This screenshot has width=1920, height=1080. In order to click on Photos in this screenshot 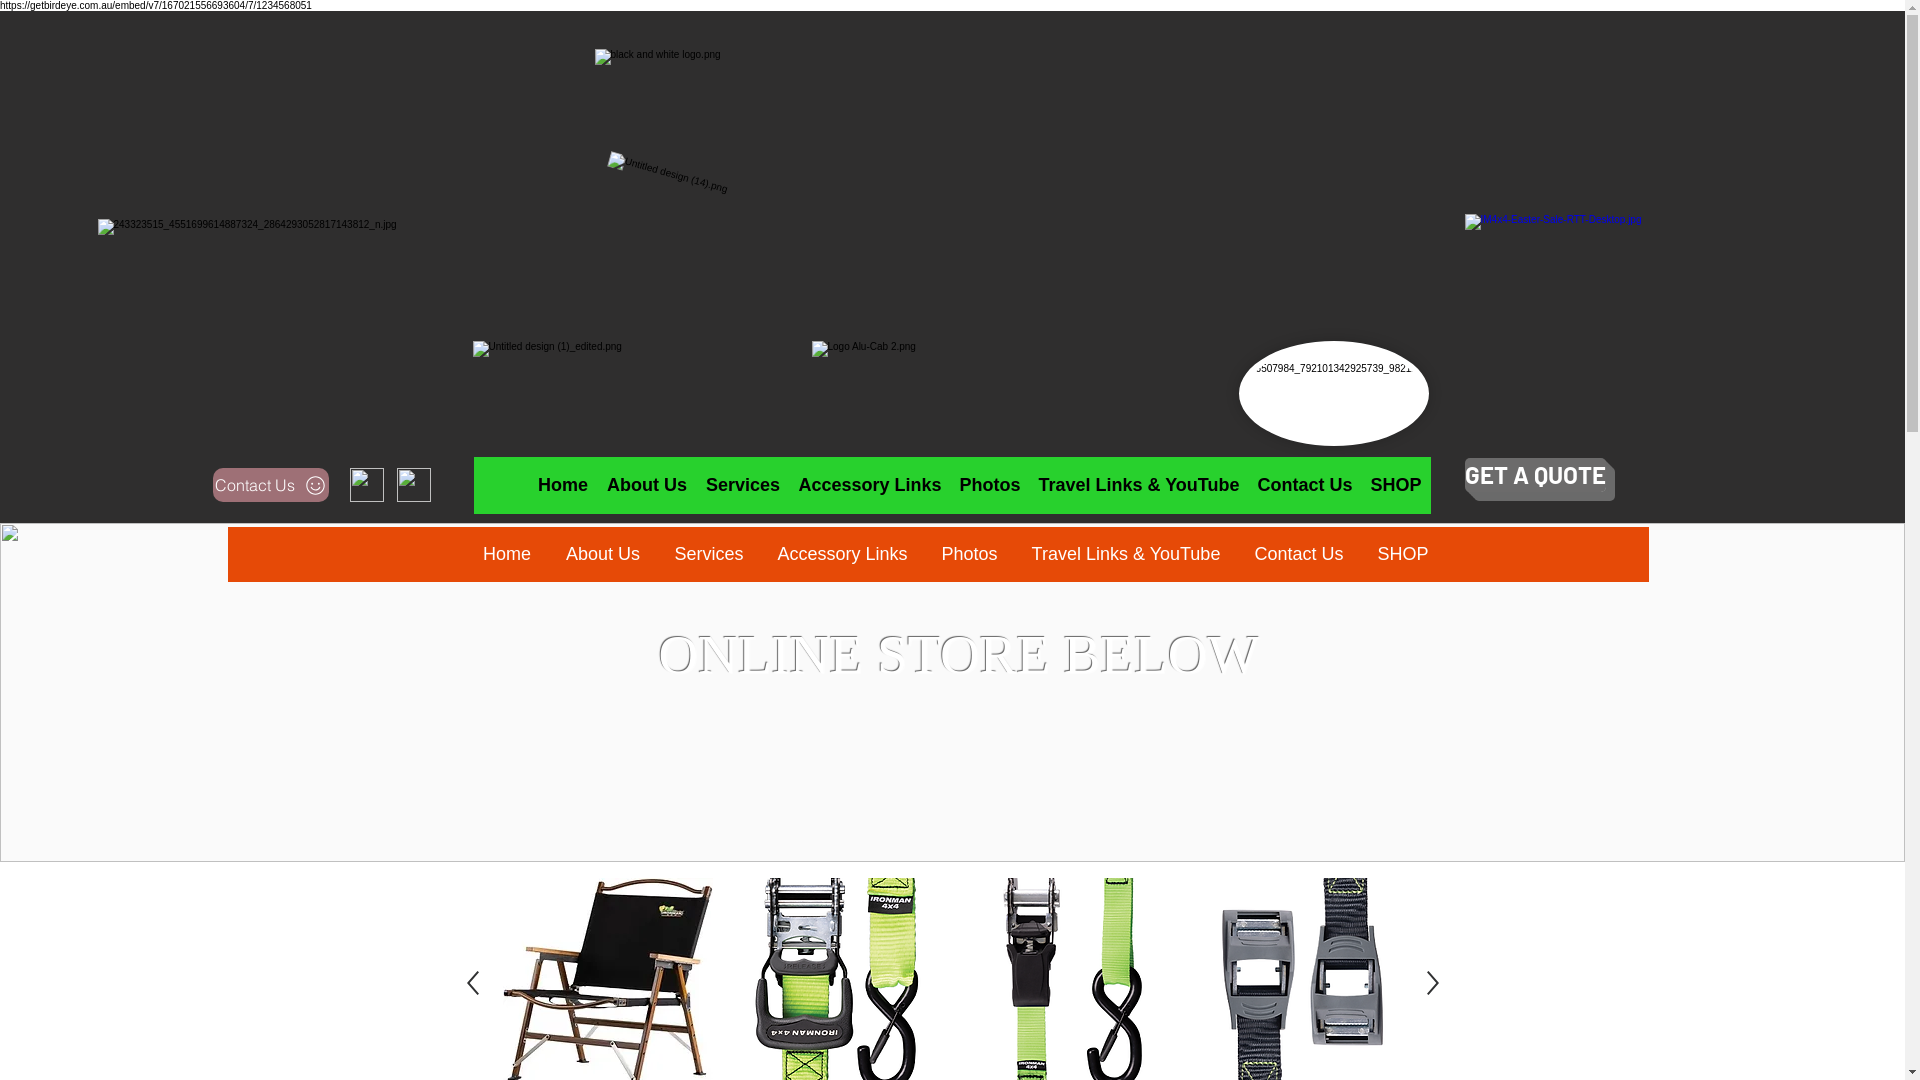, I will do `click(968, 554)`.